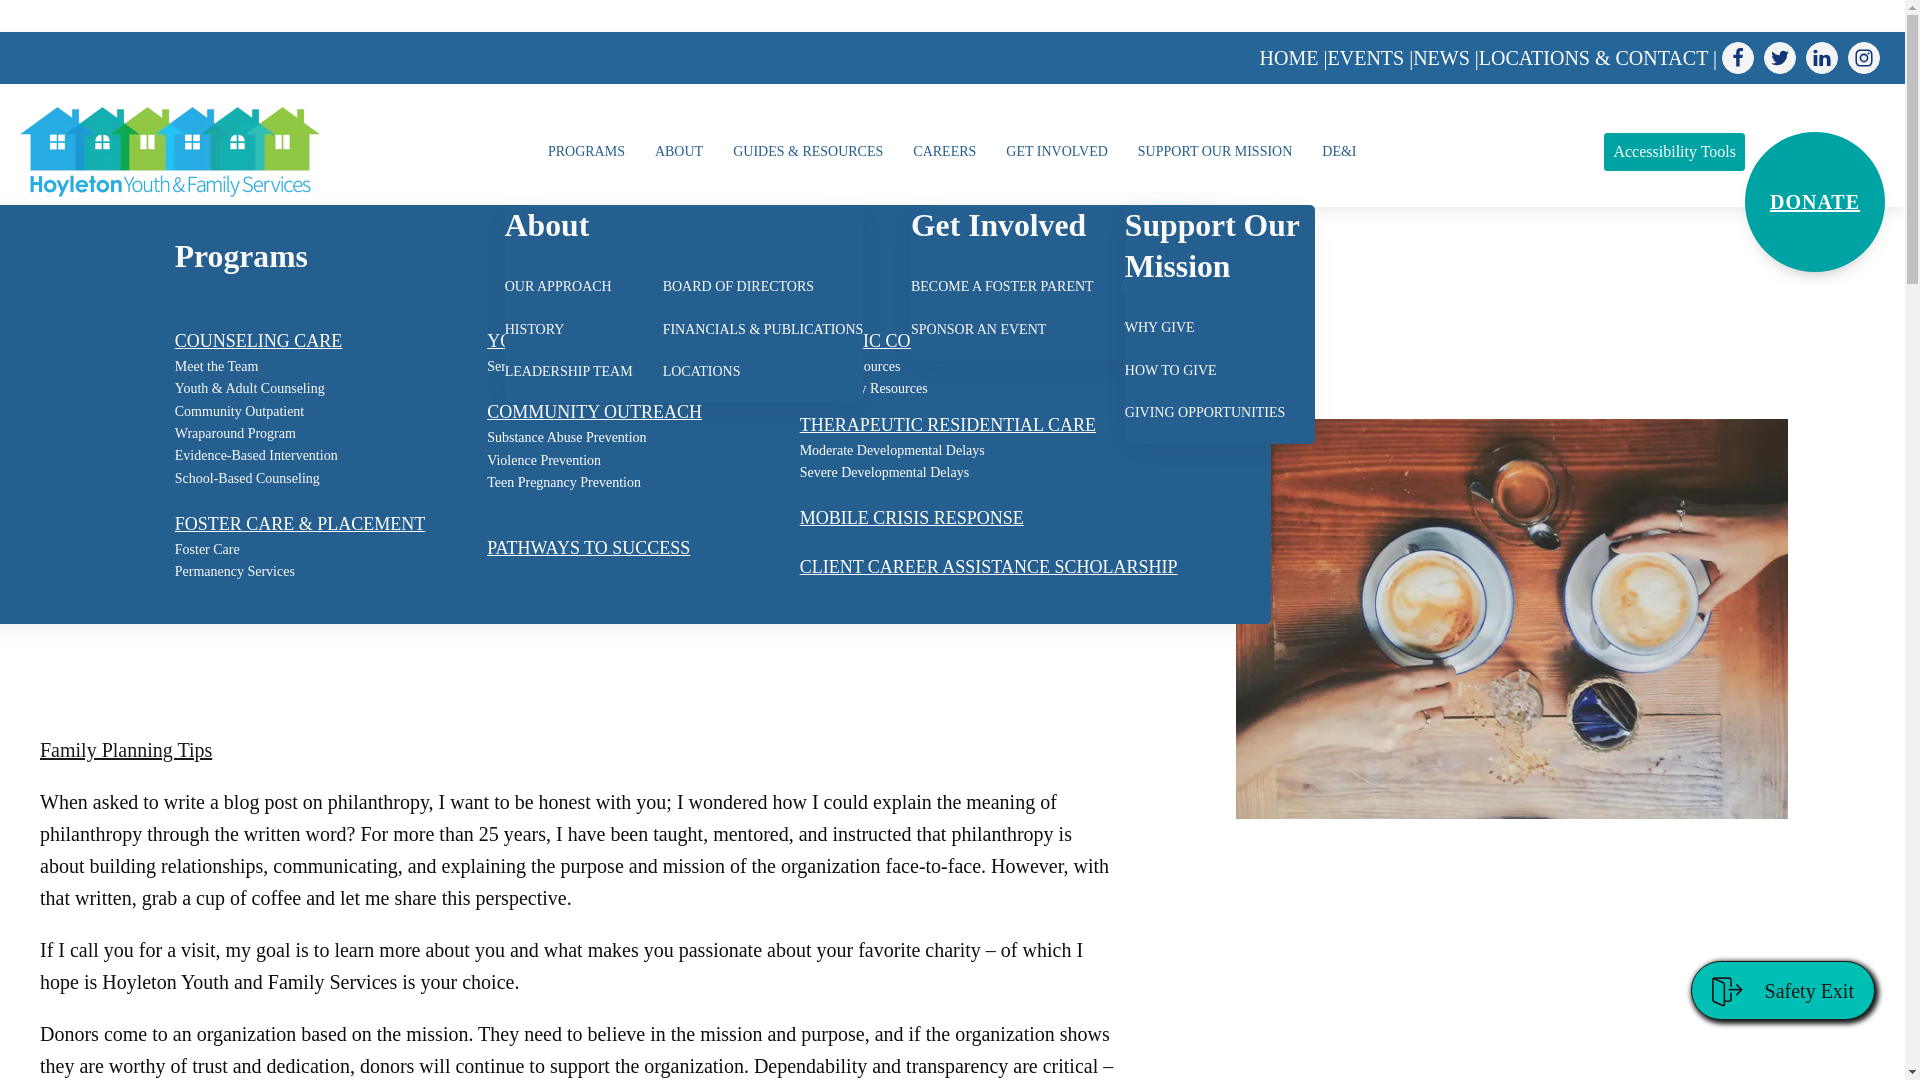 Image resolution: width=1920 pixels, height=1080 pixels. Describe the element at coordinates (566, 438) in the screenshot. I see `Substance Abuse Prevention` at that location.